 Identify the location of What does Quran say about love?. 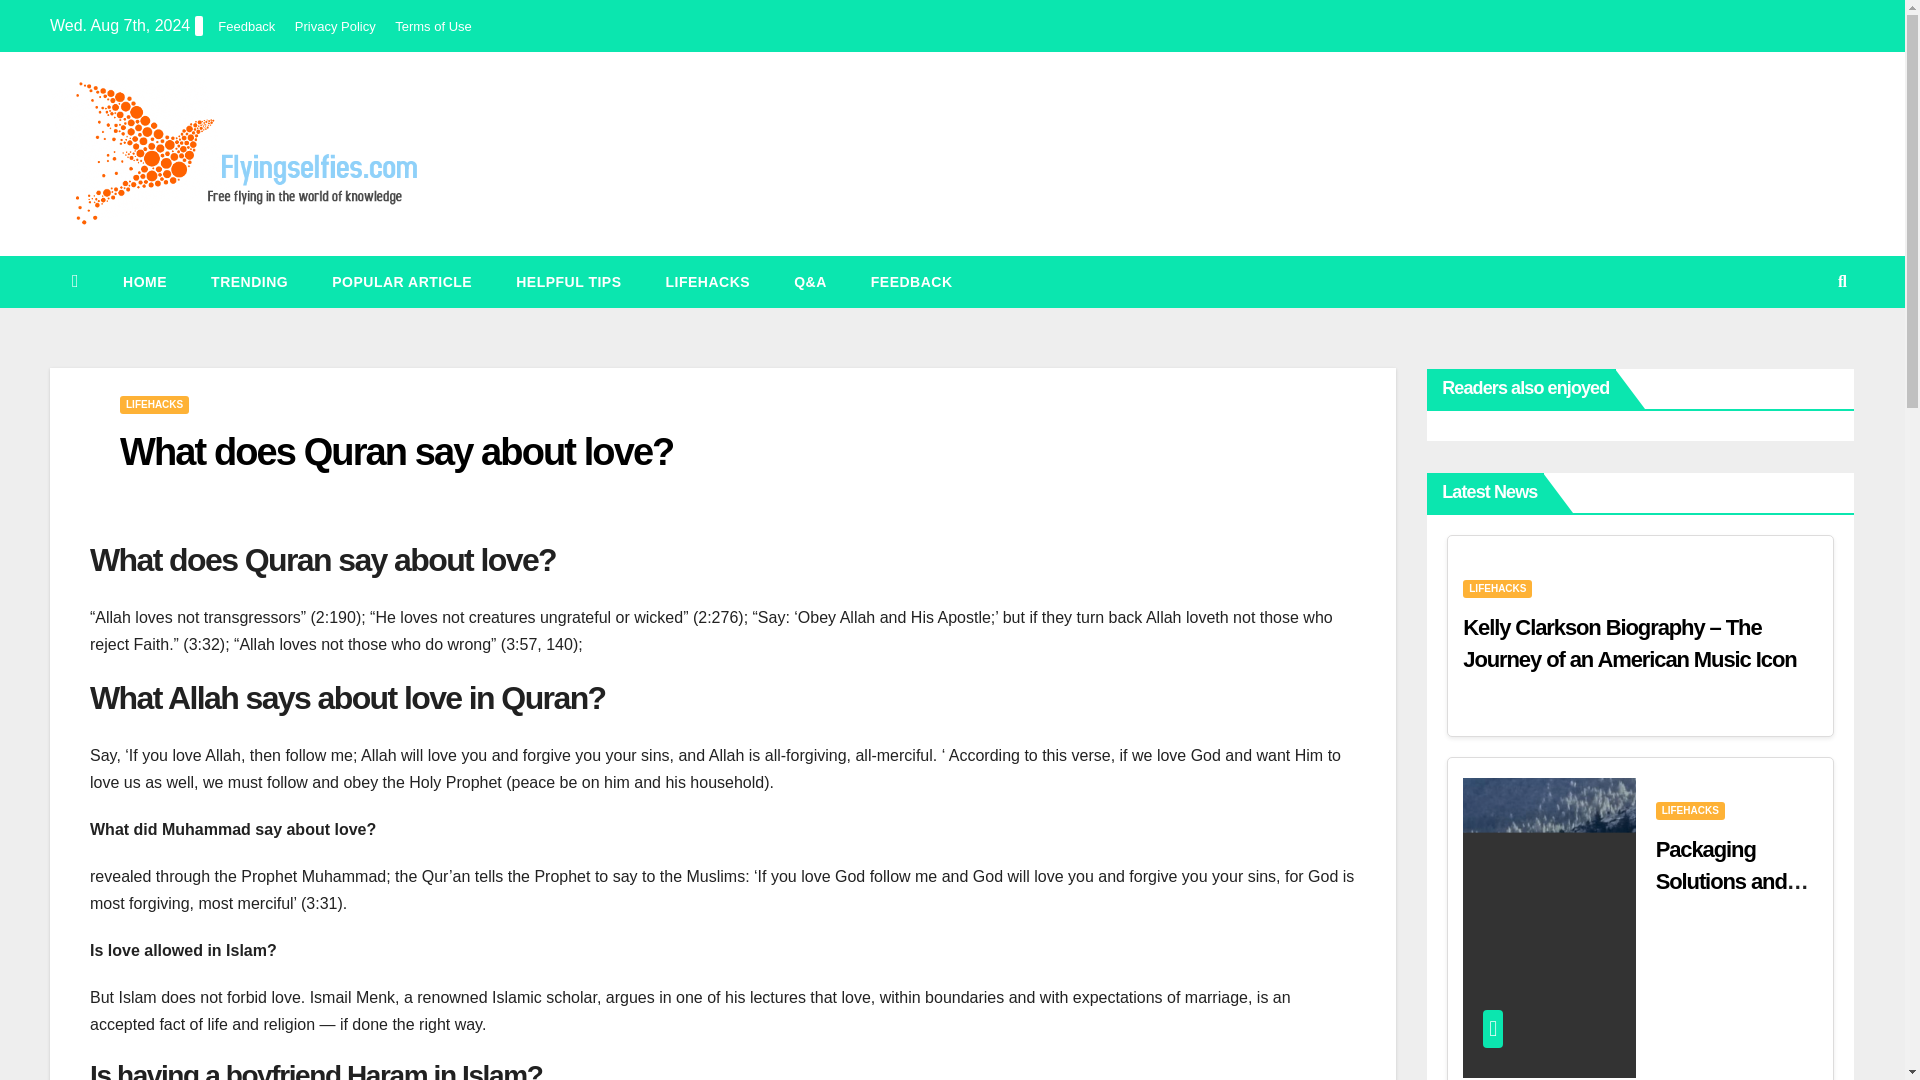
(396, 452).